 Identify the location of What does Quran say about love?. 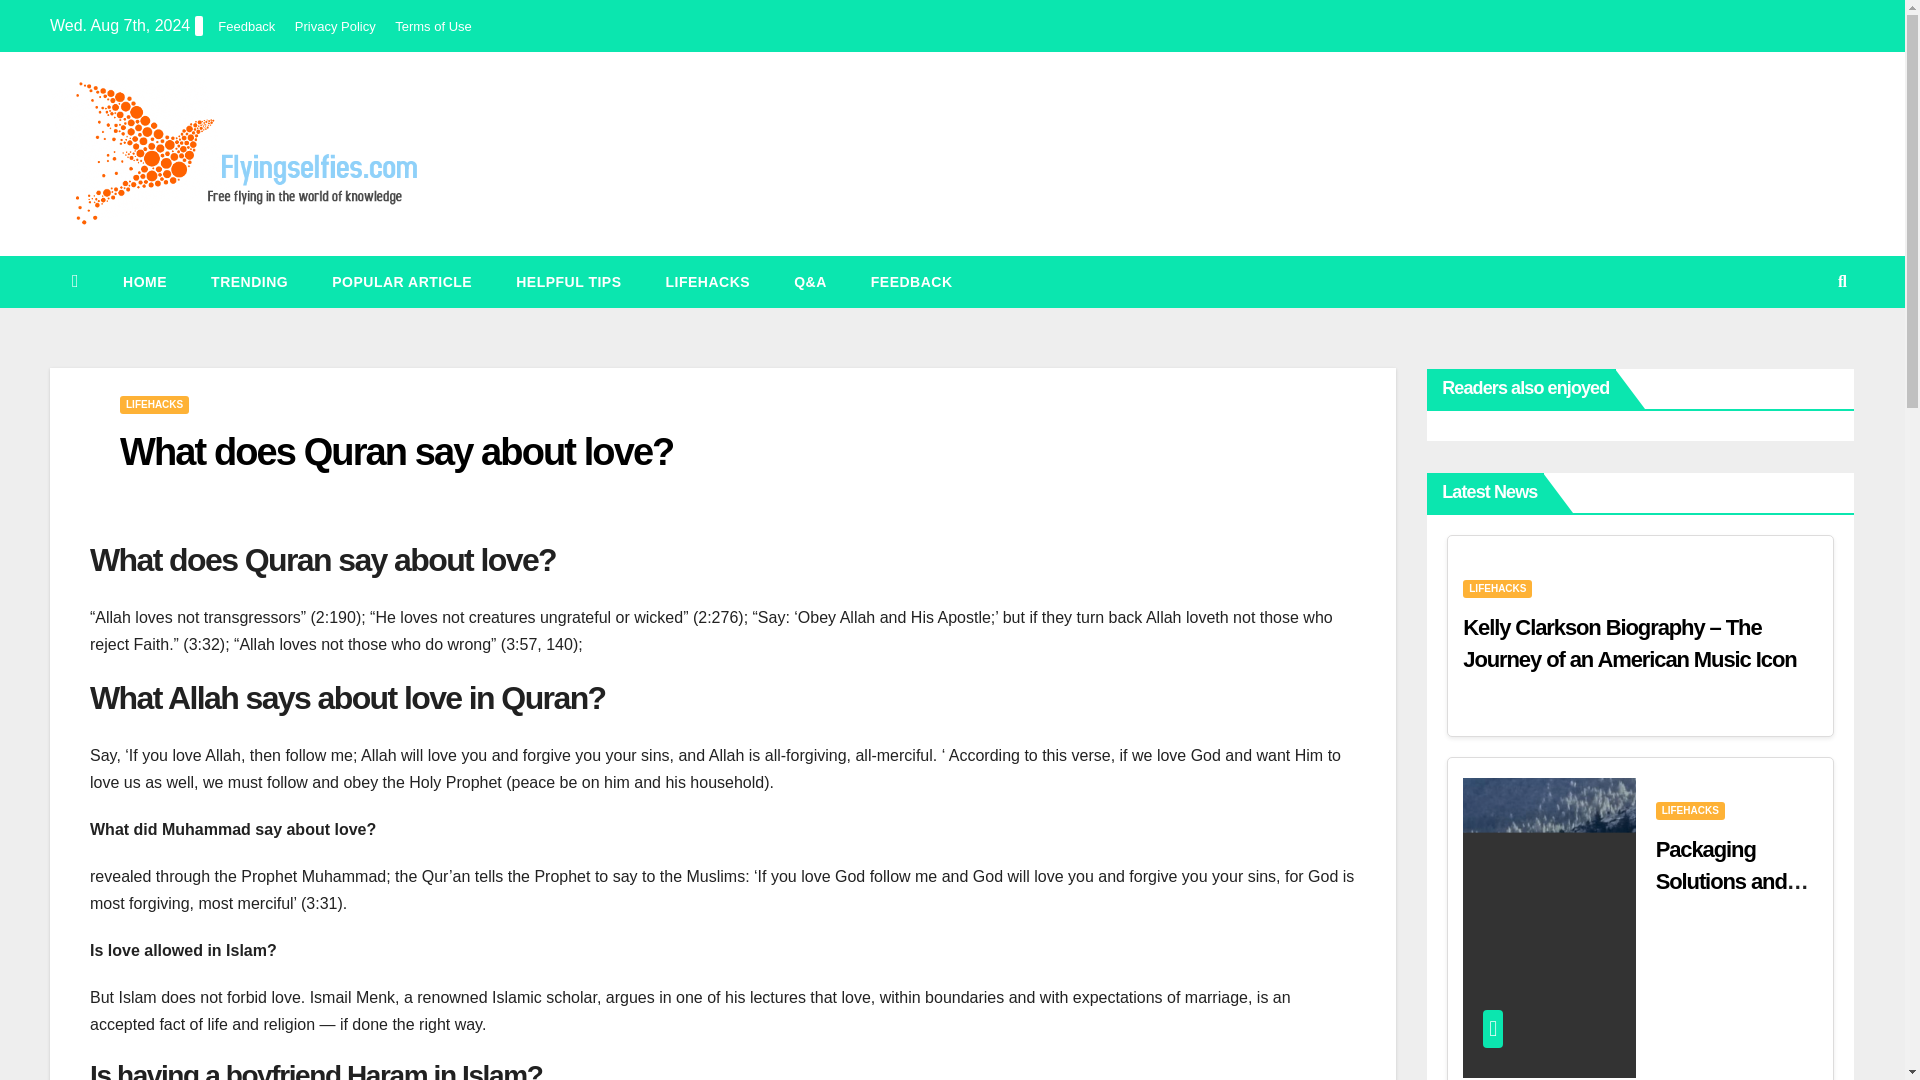
(396, 452).